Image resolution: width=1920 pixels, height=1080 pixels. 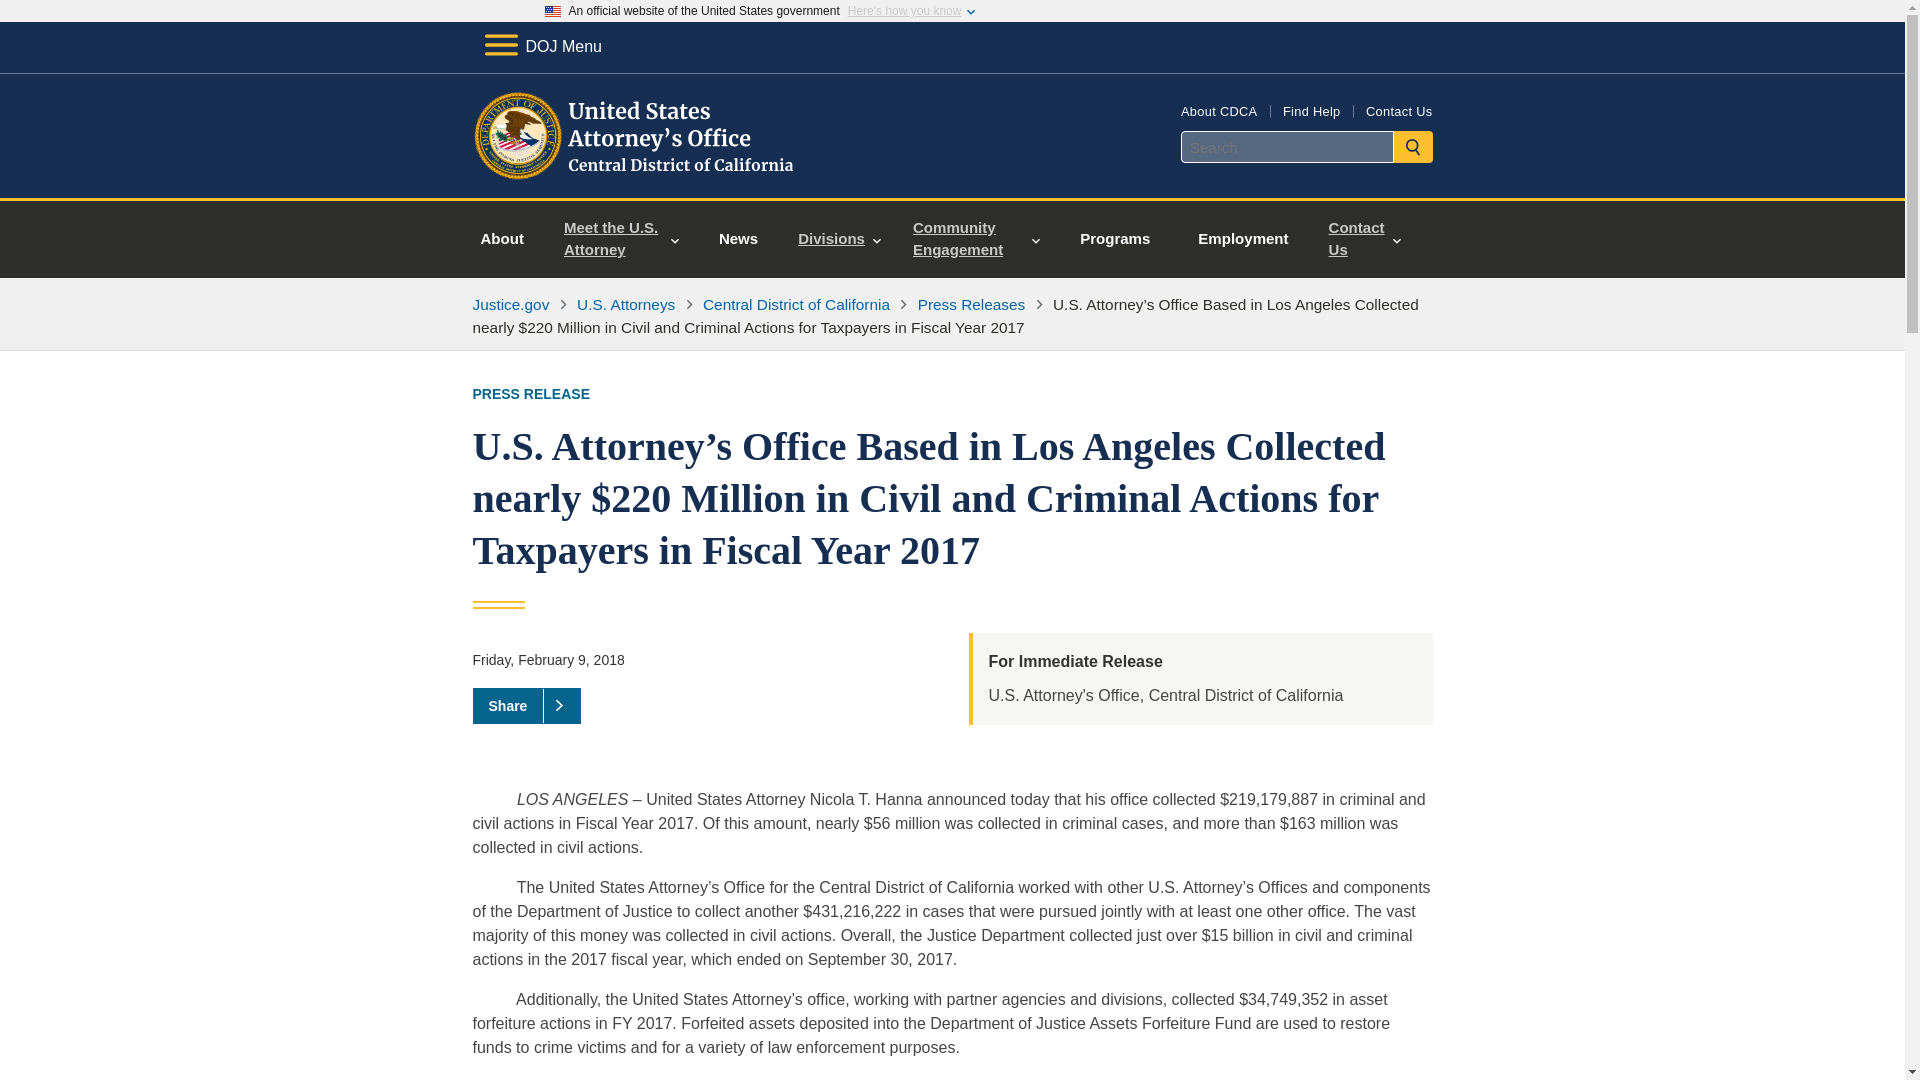 What do you see at coordinates (1311, 110) in the screenshot?
I see `Find Help` at bounding box center [1311, 110].